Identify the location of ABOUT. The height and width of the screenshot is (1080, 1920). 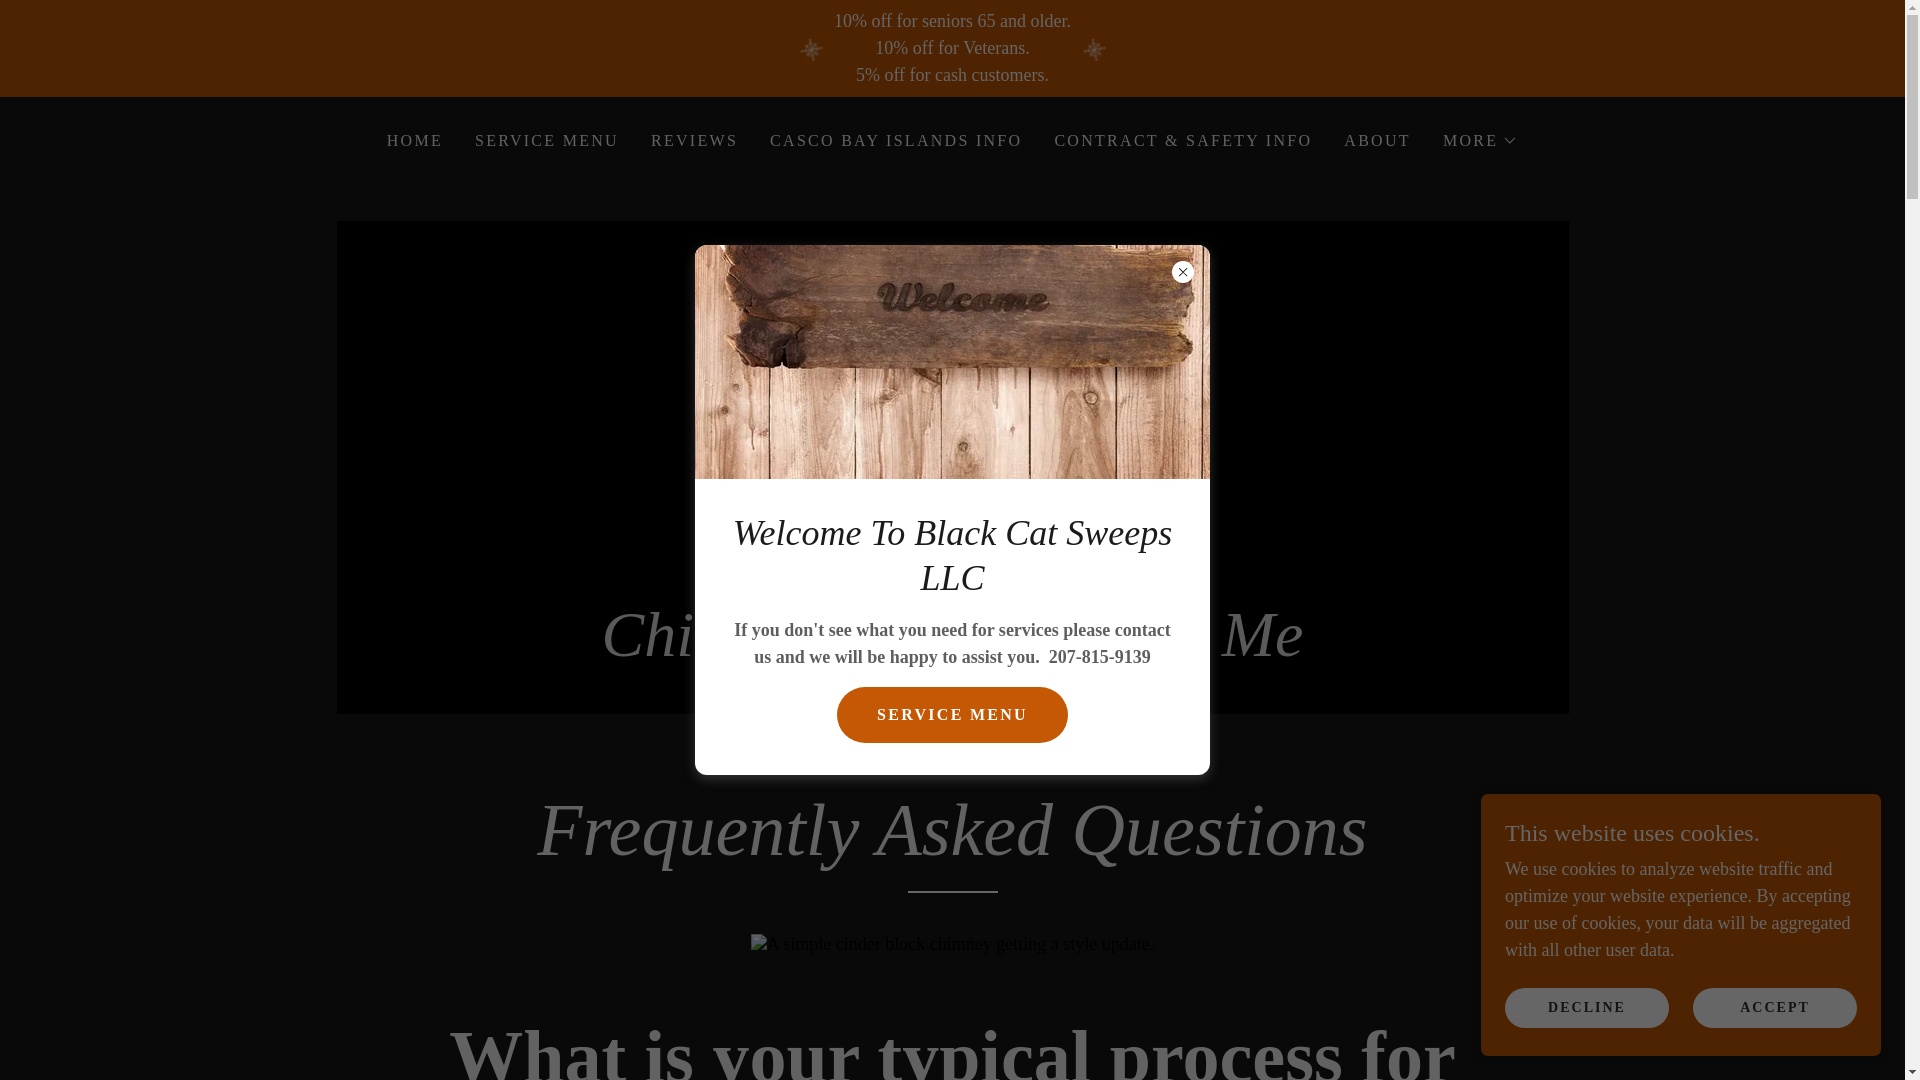
(1377, 140).